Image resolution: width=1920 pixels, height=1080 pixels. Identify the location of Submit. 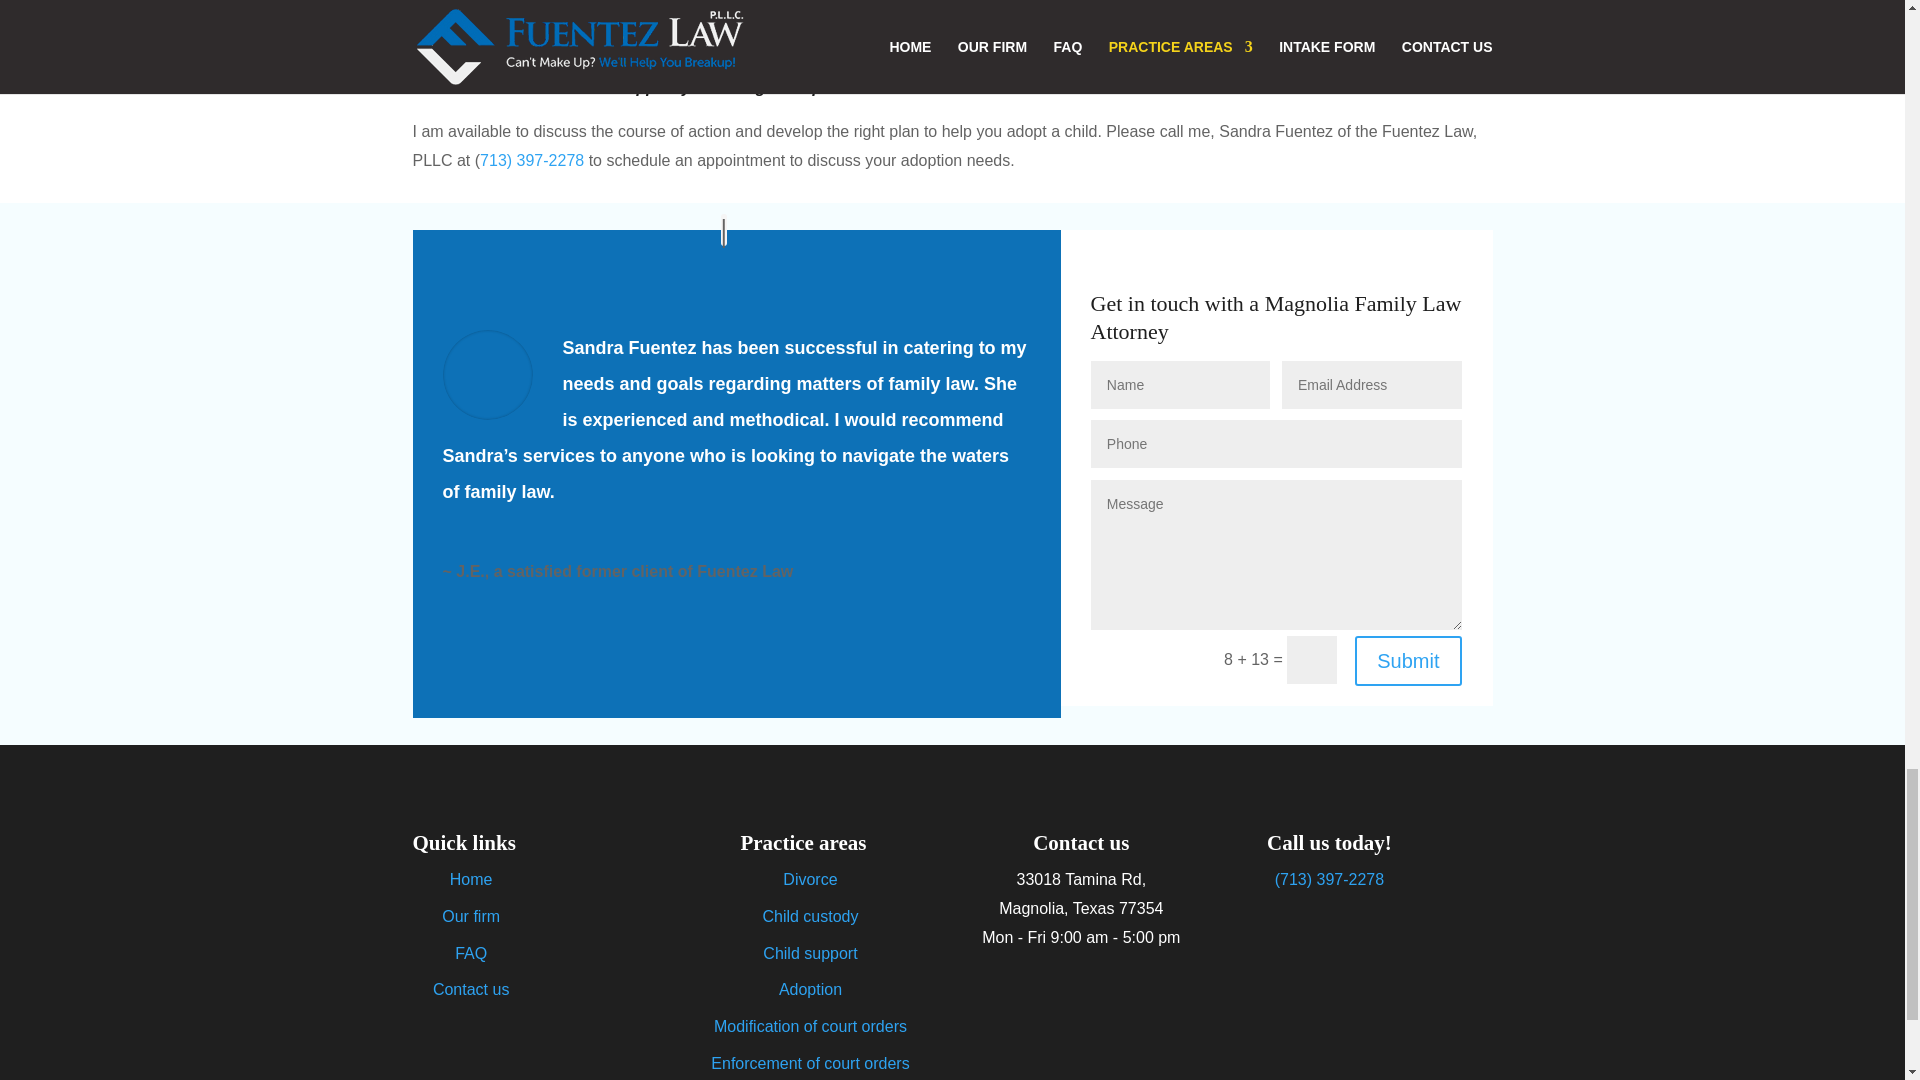
(1408, 660).